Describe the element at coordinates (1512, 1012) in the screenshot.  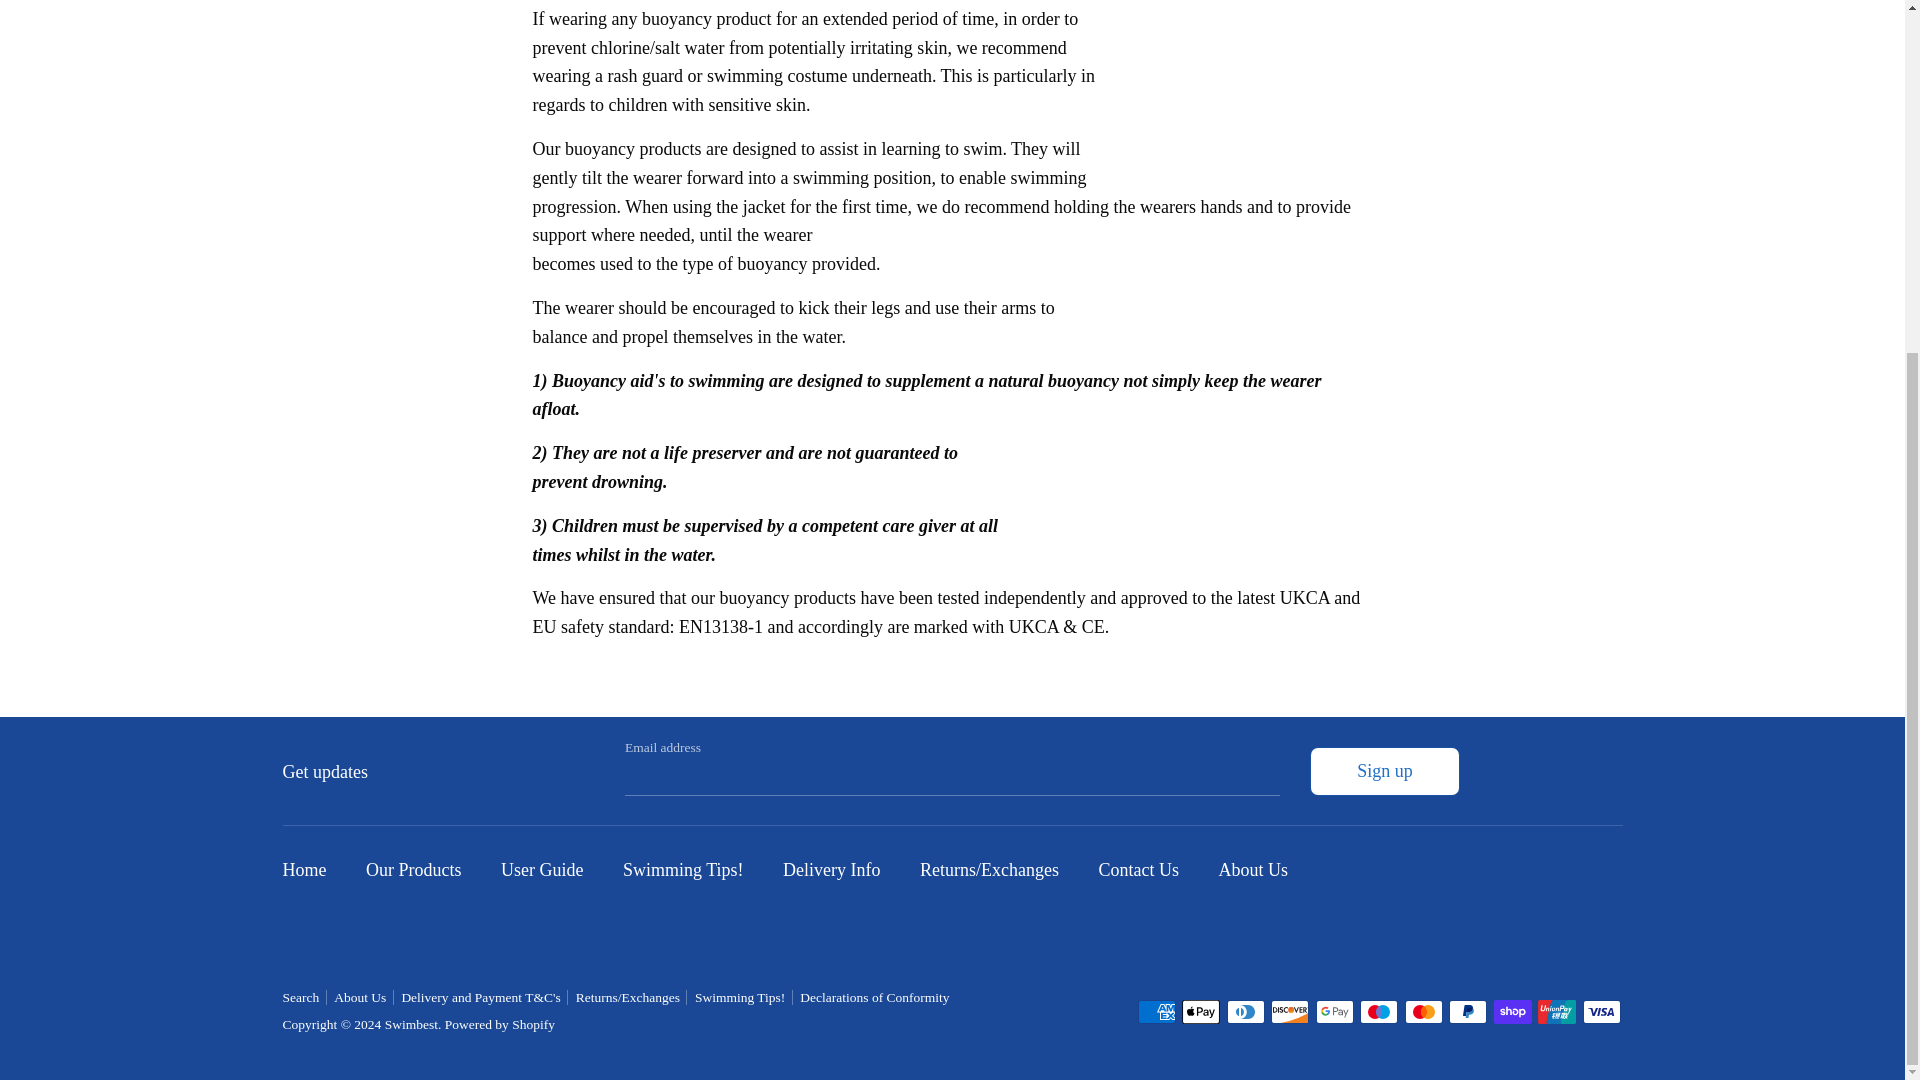
I see `Shop Pay` at that location.